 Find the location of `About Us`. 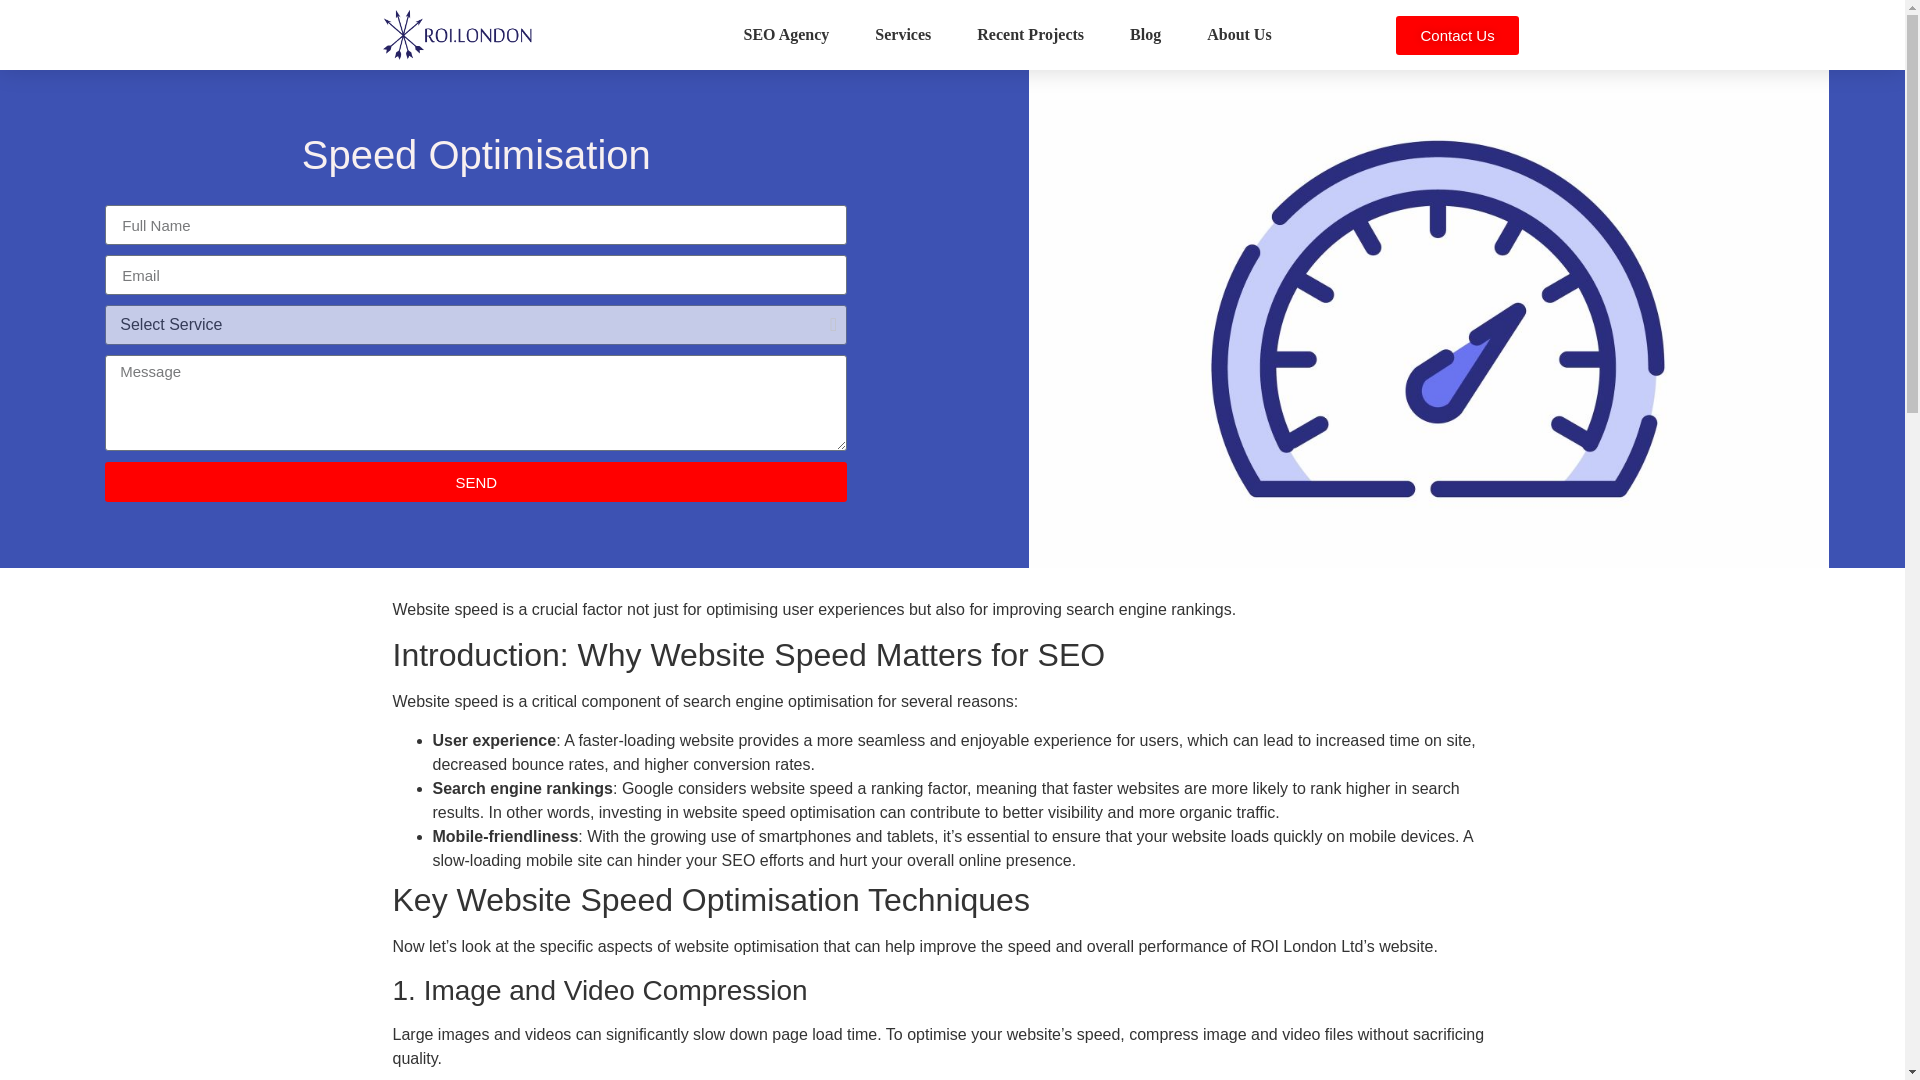

About Us is located at coordinates (1238, 35).